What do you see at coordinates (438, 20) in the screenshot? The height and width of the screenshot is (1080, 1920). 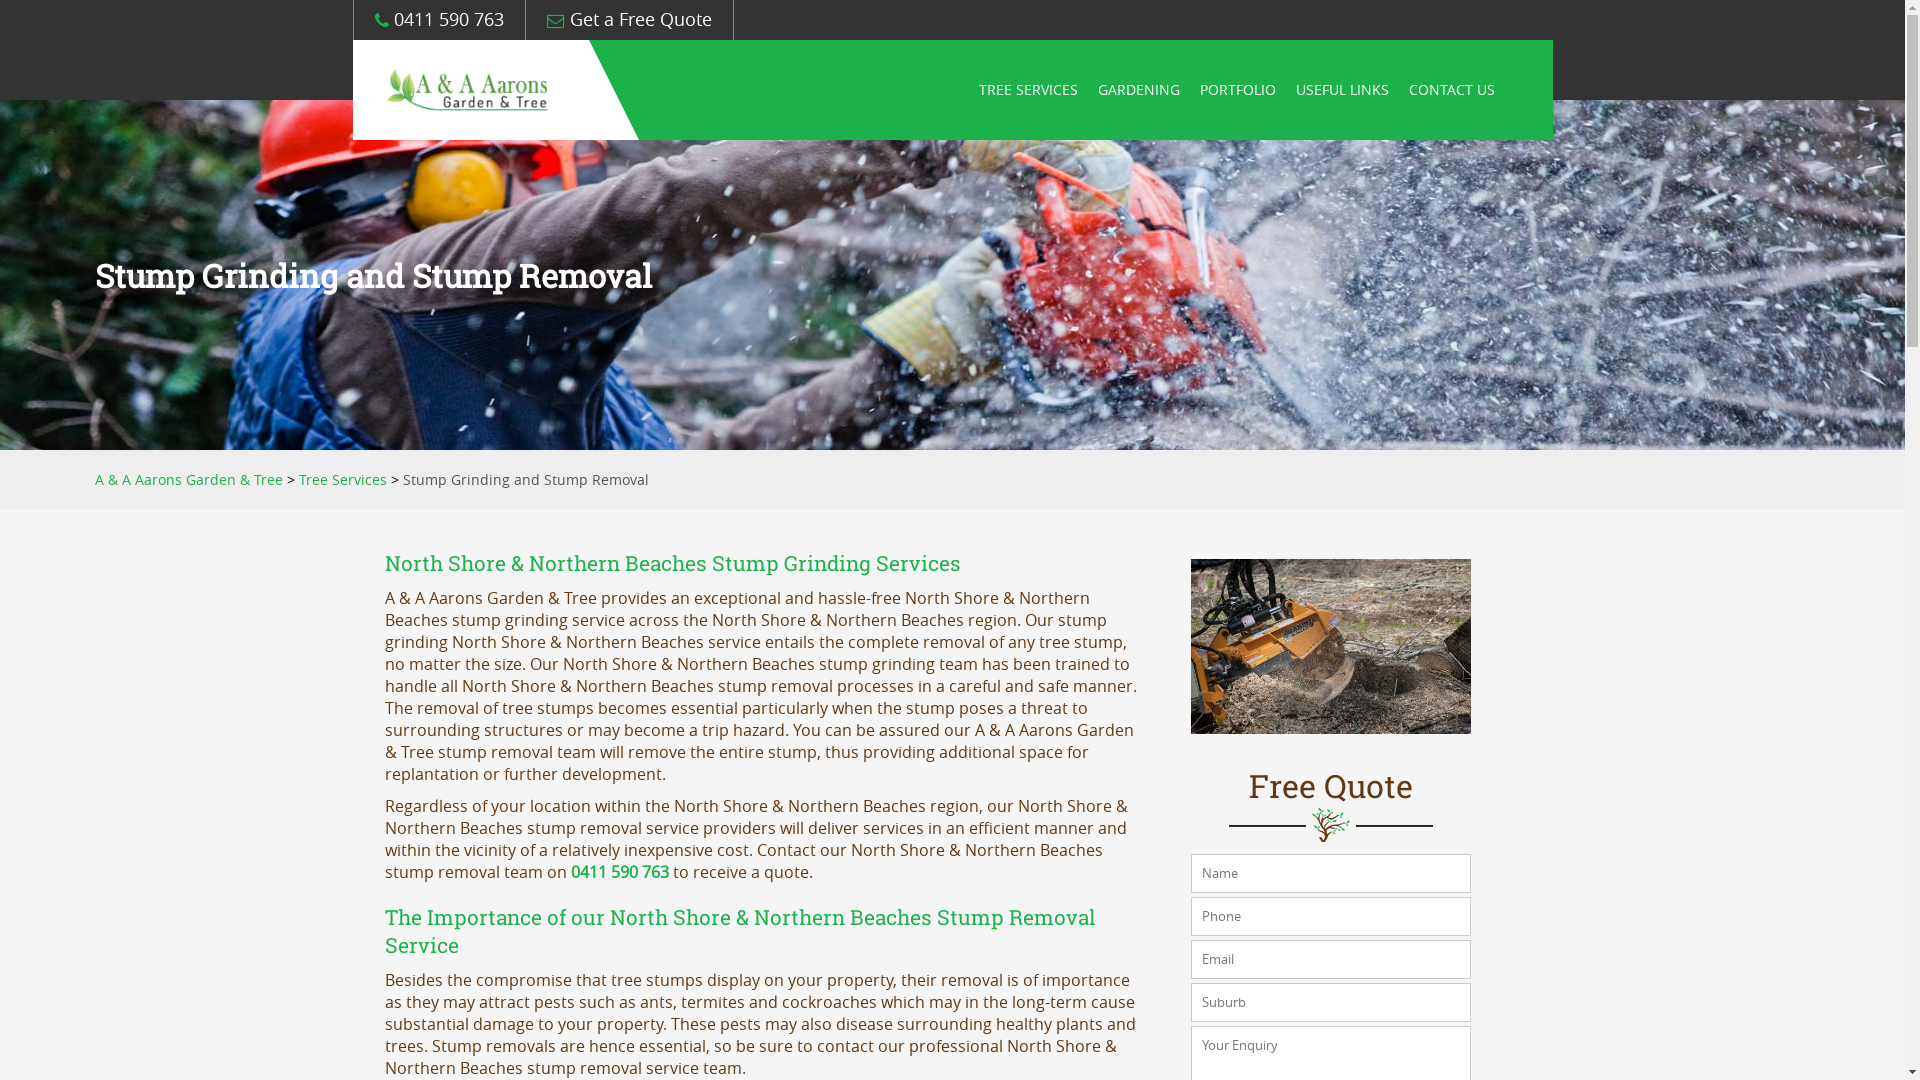 I see `0411 590 763` at bounding box center [438, 20].